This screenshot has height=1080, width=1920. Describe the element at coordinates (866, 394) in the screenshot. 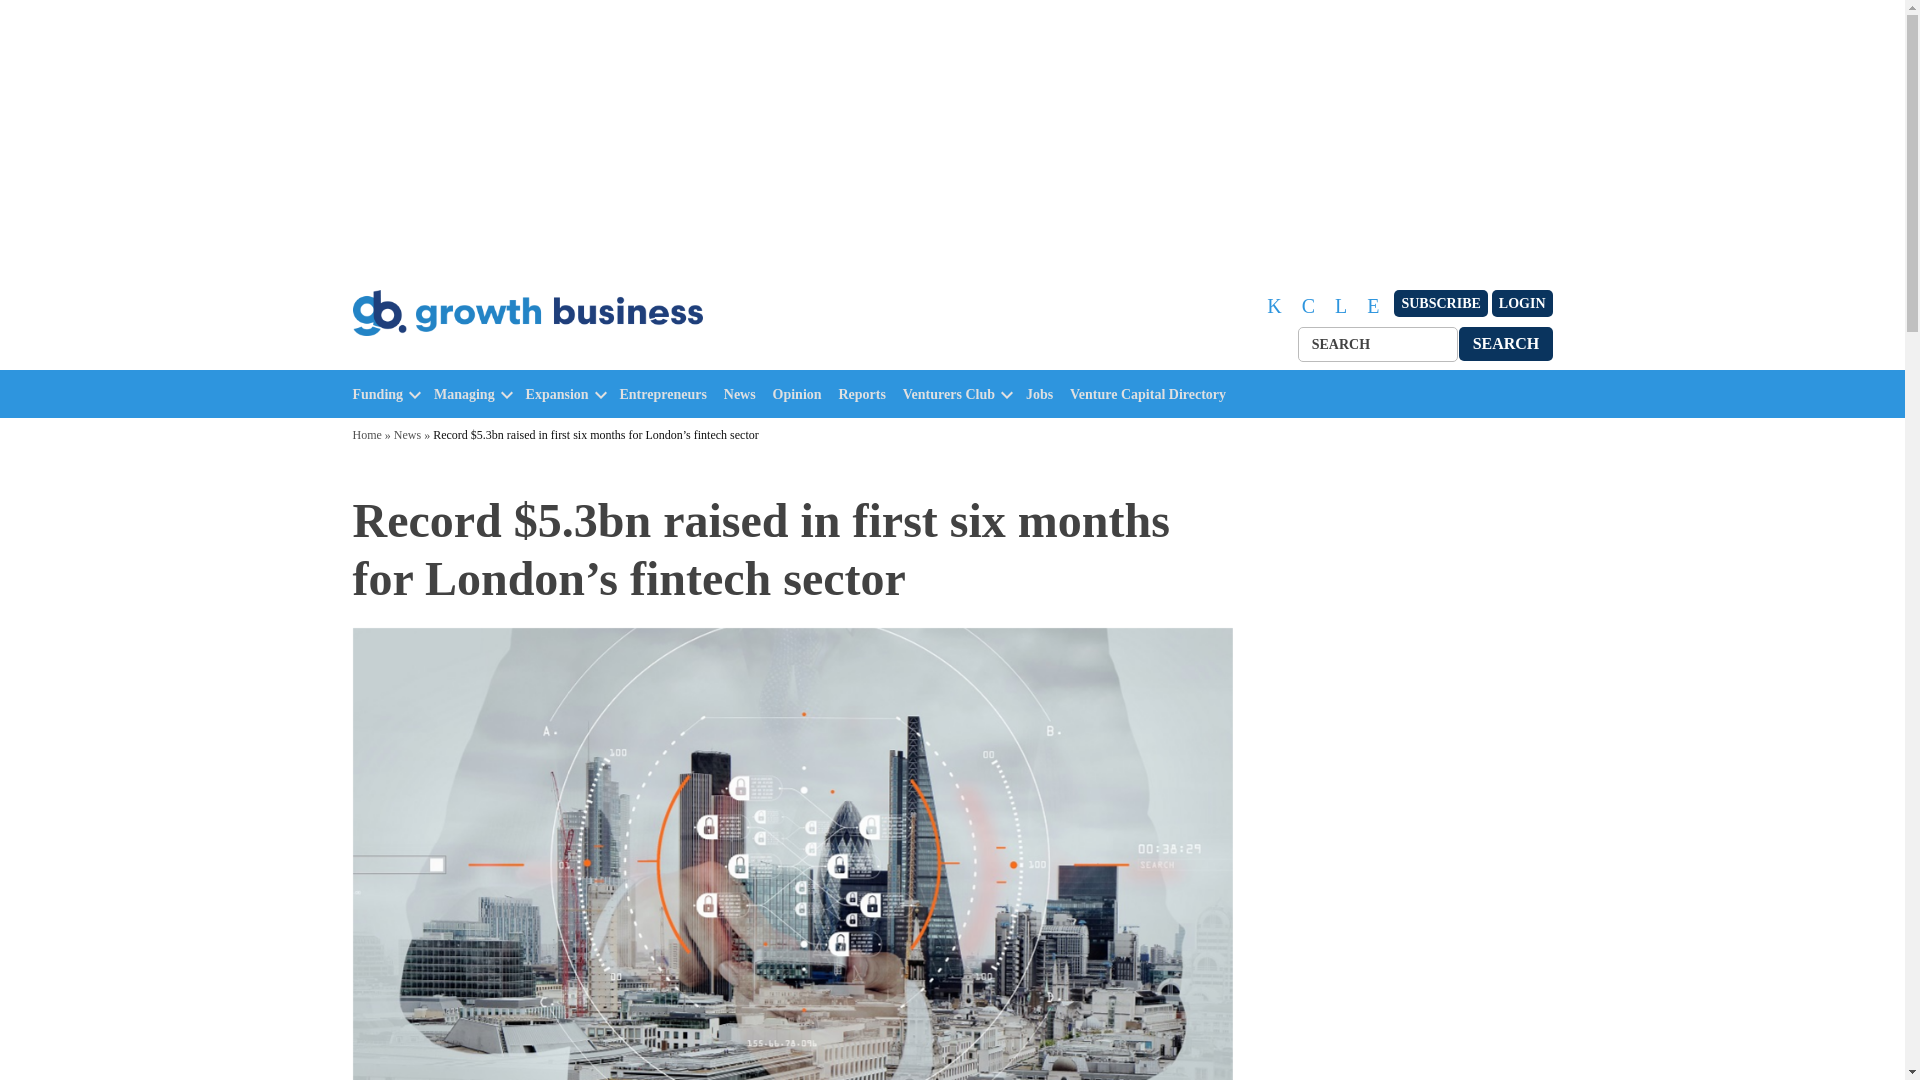

I see `Reports` at that location.